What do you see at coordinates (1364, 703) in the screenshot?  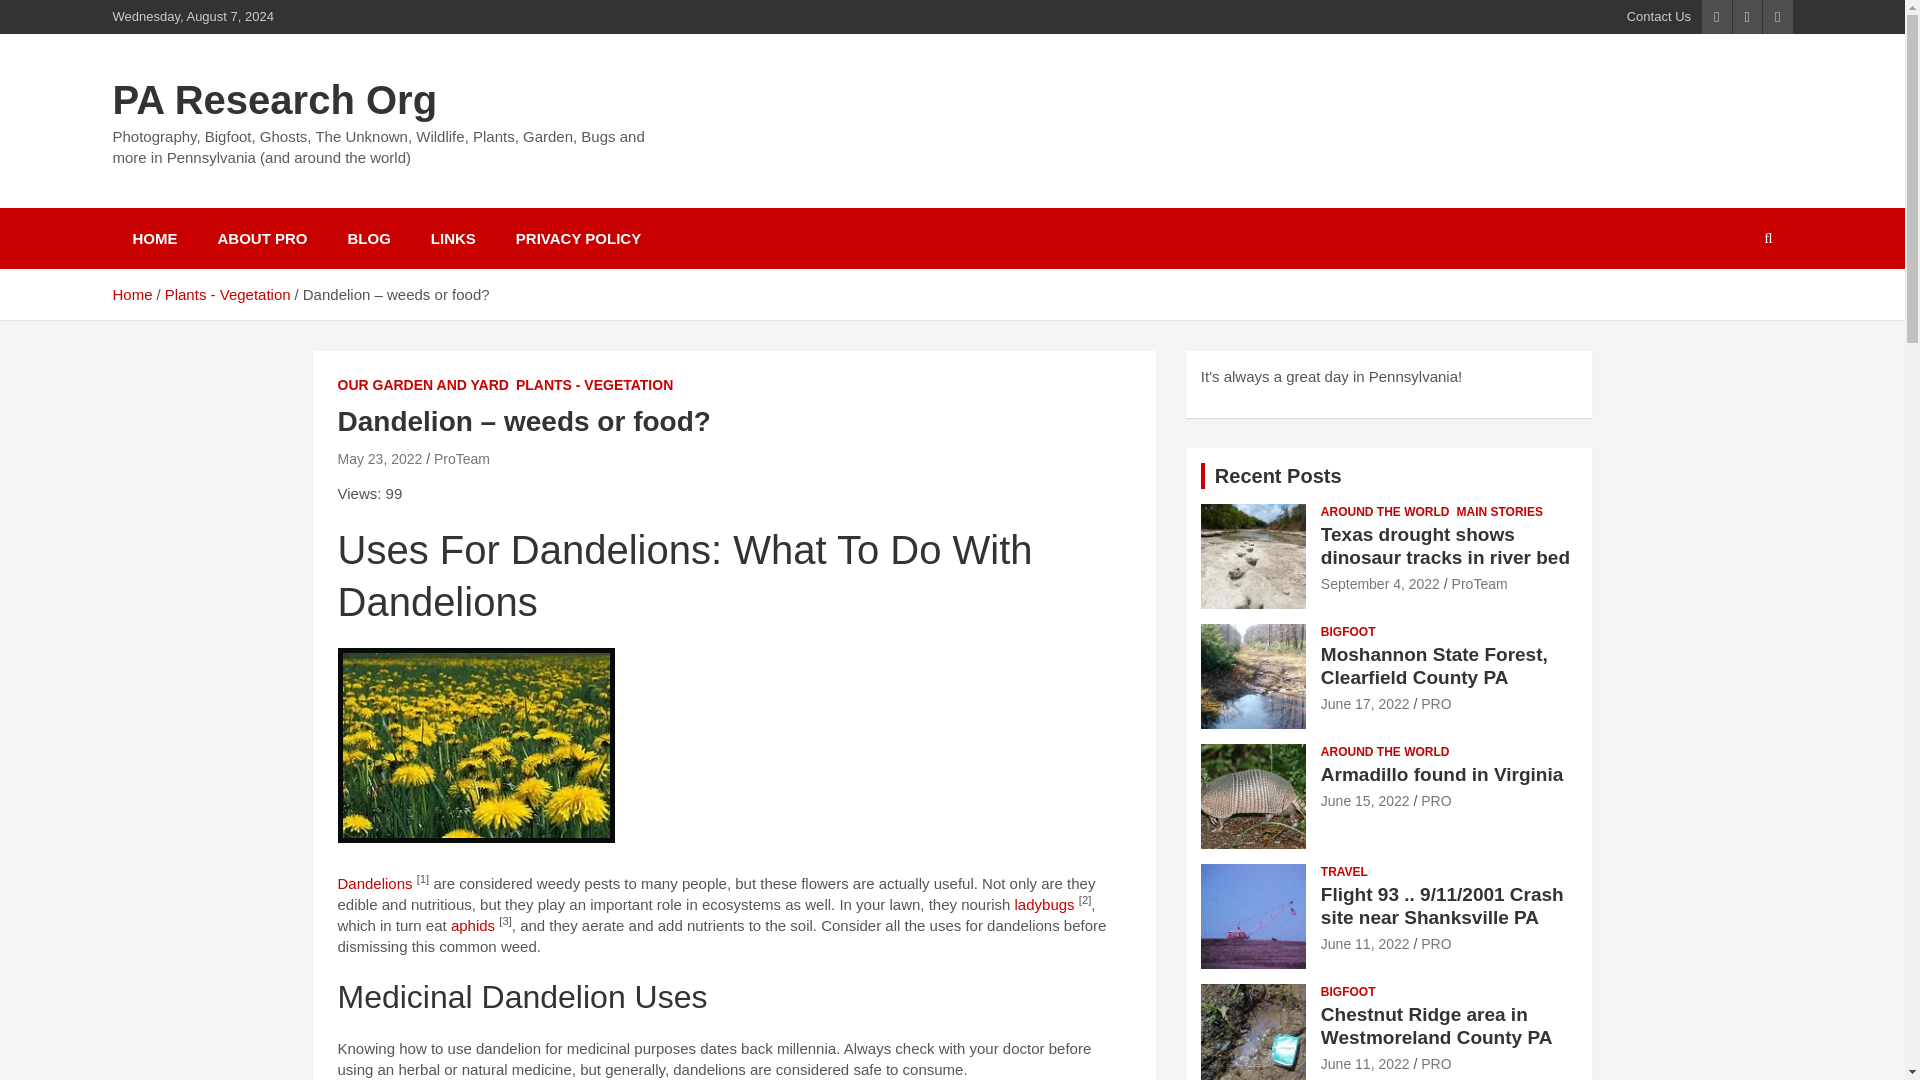 I see `Moshannon State Forest, Clearfield County PA` at bounding box center [1364, 703].